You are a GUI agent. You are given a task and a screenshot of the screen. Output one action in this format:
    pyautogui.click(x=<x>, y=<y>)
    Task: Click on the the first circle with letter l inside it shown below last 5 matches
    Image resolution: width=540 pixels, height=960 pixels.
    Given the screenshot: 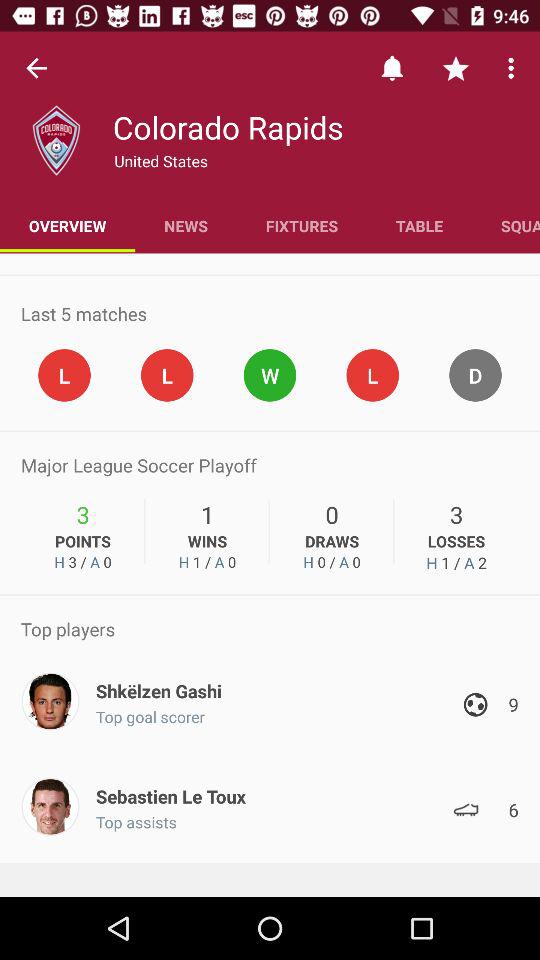 What is the action you would take?
    pyautogui.click(x=64, y=376)
    